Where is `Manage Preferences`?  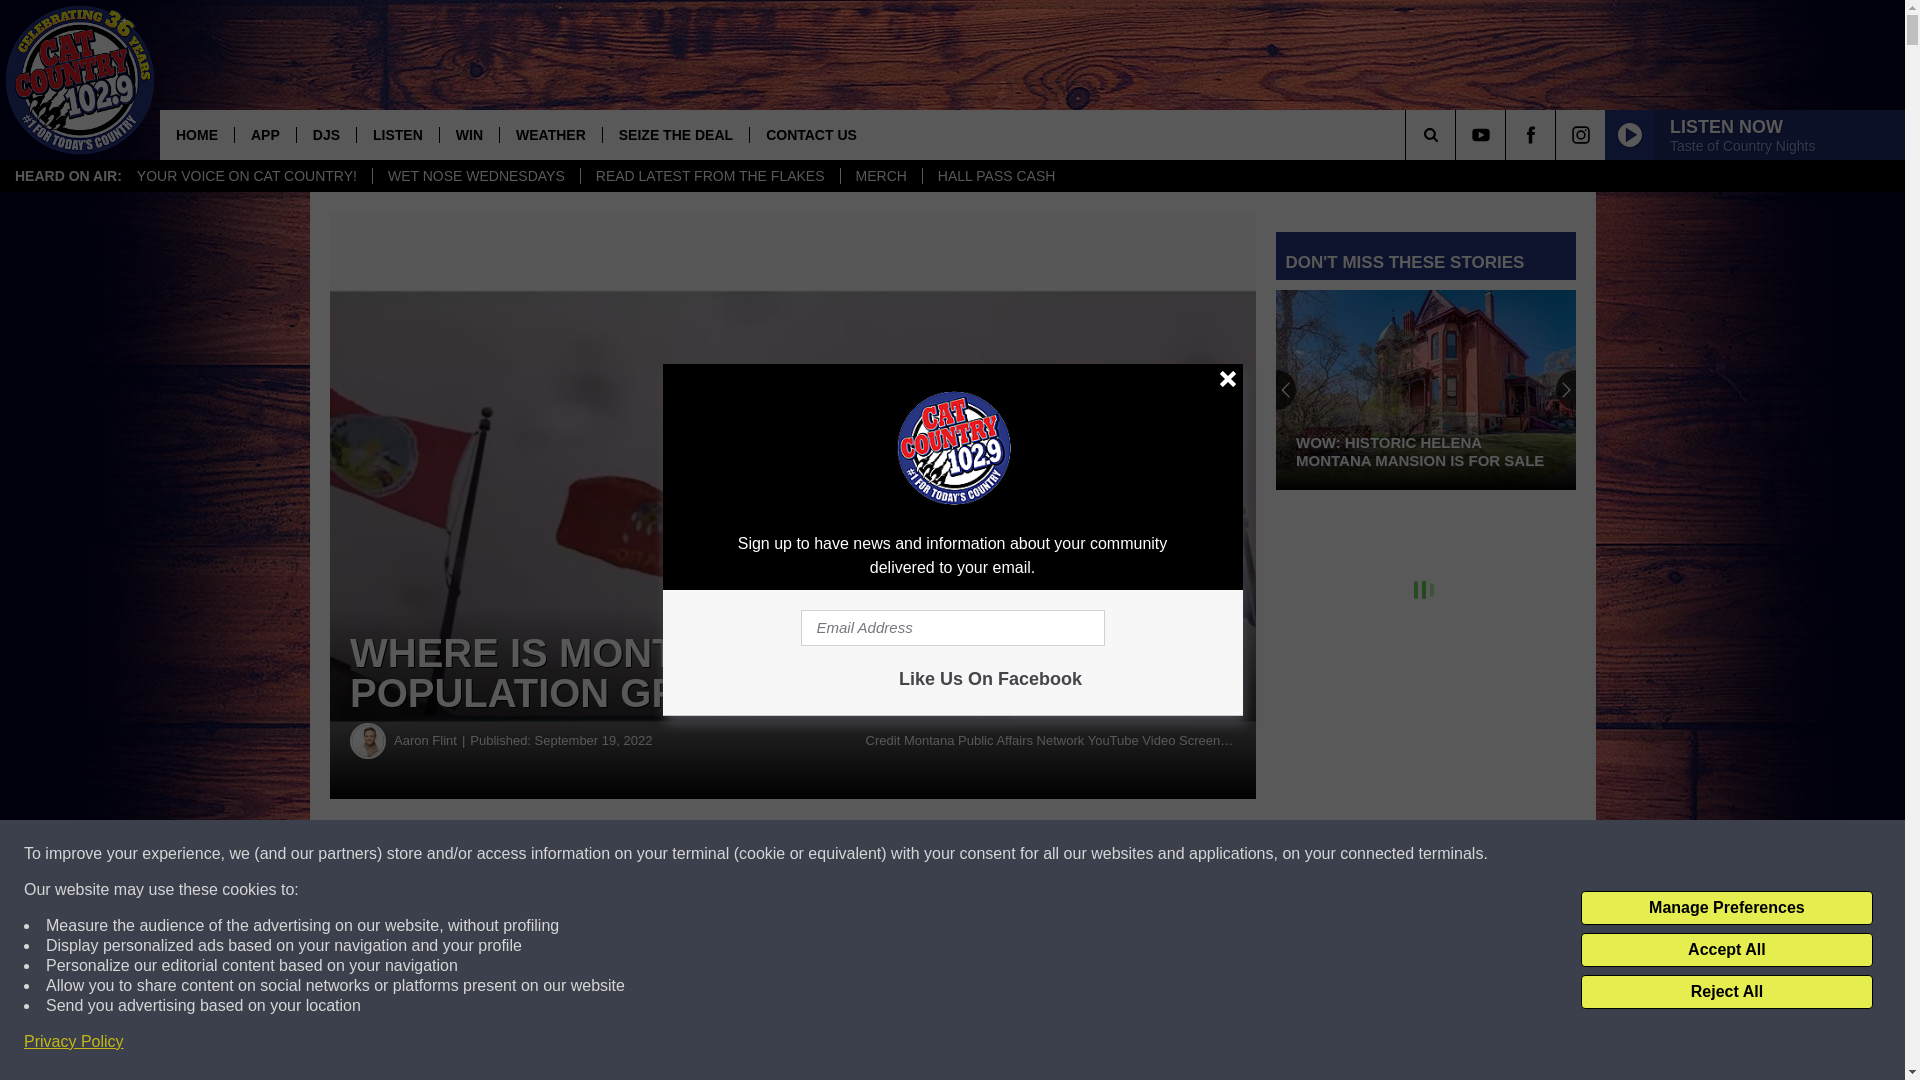
Manage Preferences is located at coordinates (1726, 908).